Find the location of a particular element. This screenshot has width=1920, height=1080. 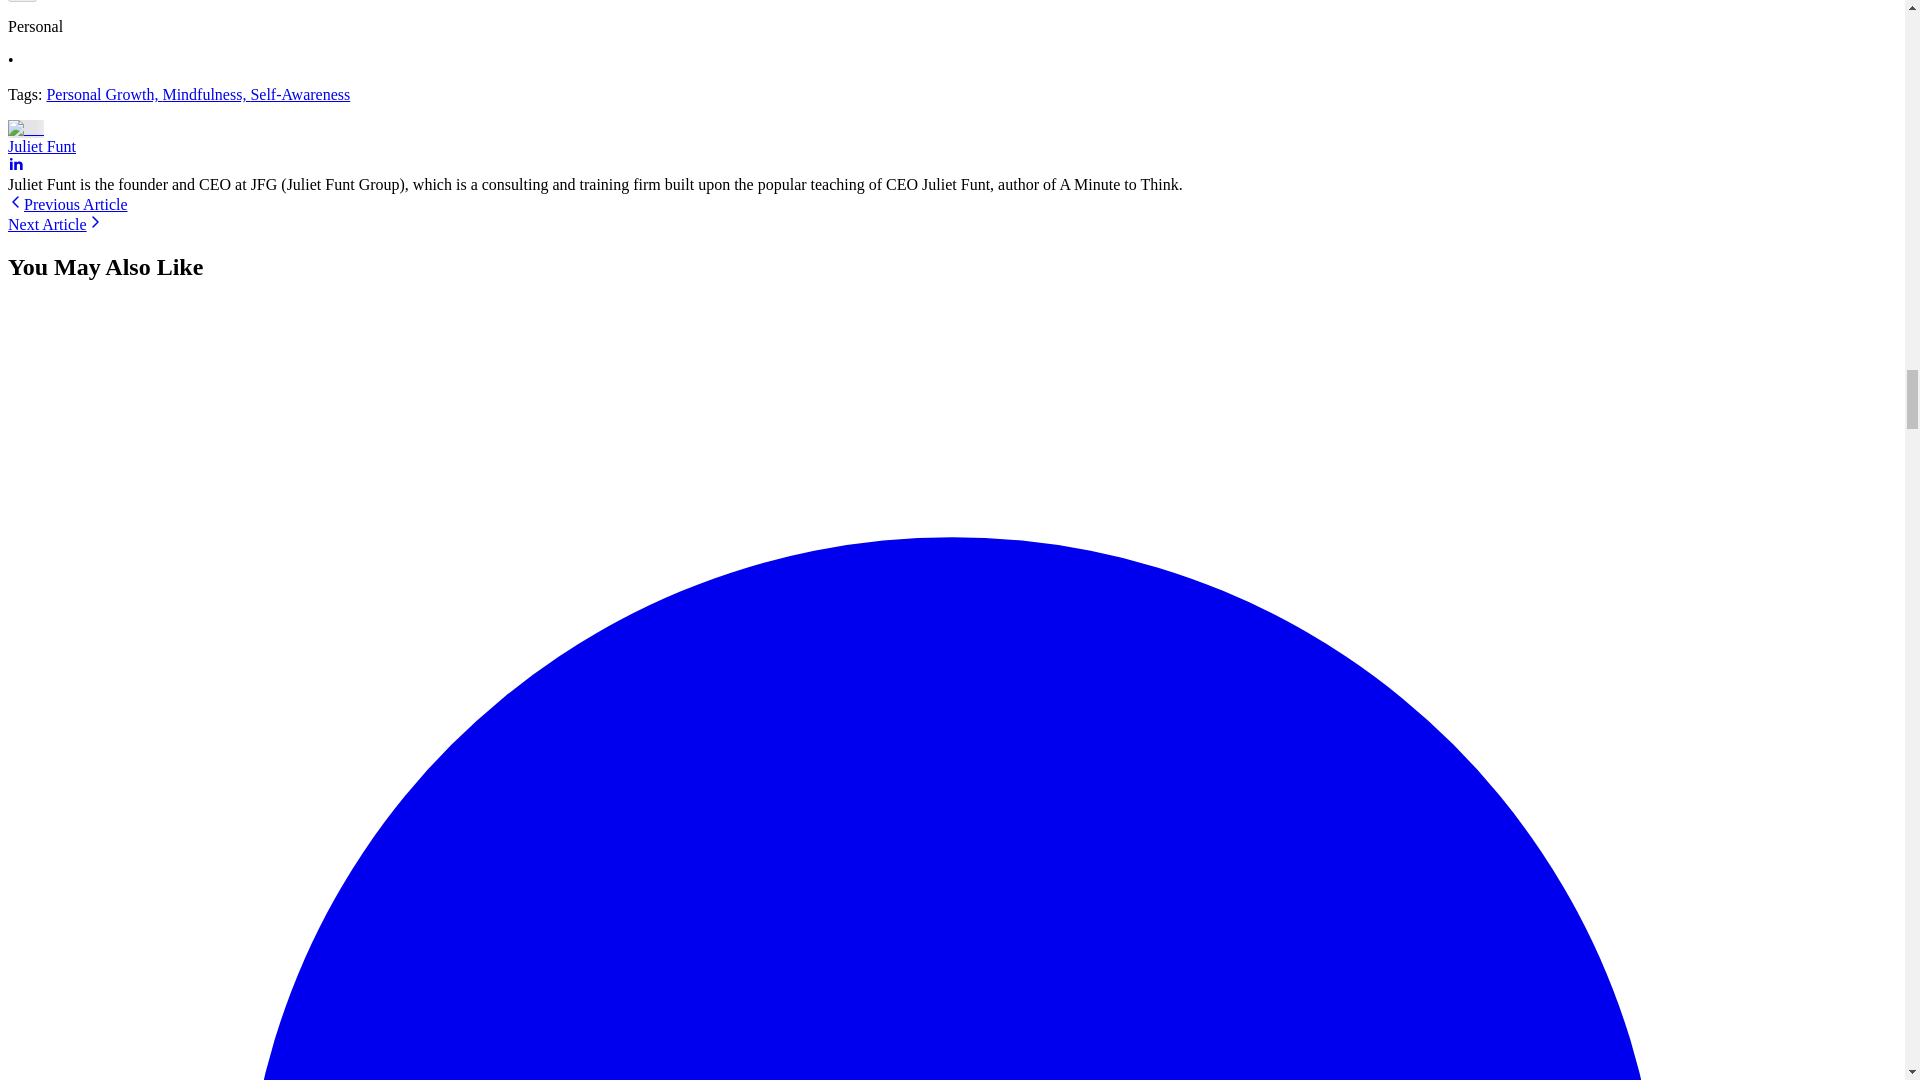

Previous Article is located at coordinates (68, 204).